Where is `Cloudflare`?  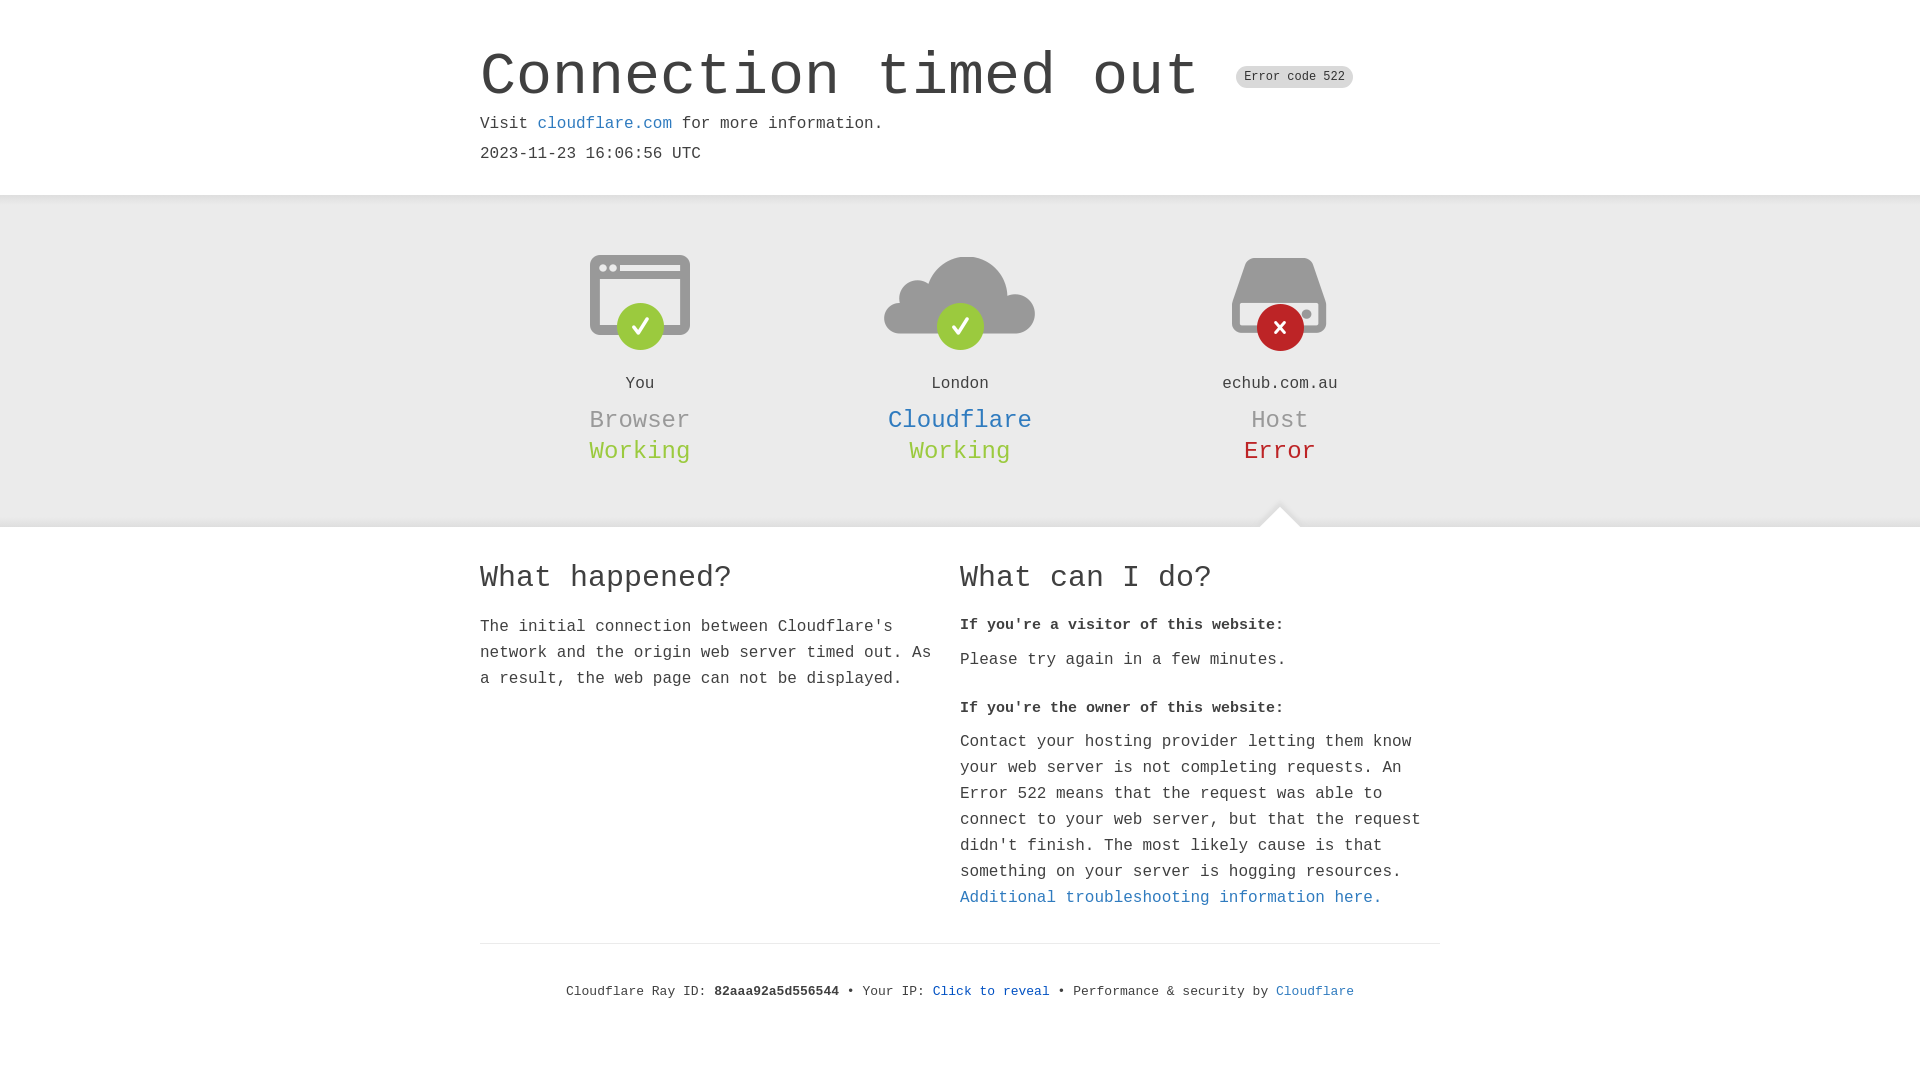 Cloudflare is located at coordinates (1315, 992).